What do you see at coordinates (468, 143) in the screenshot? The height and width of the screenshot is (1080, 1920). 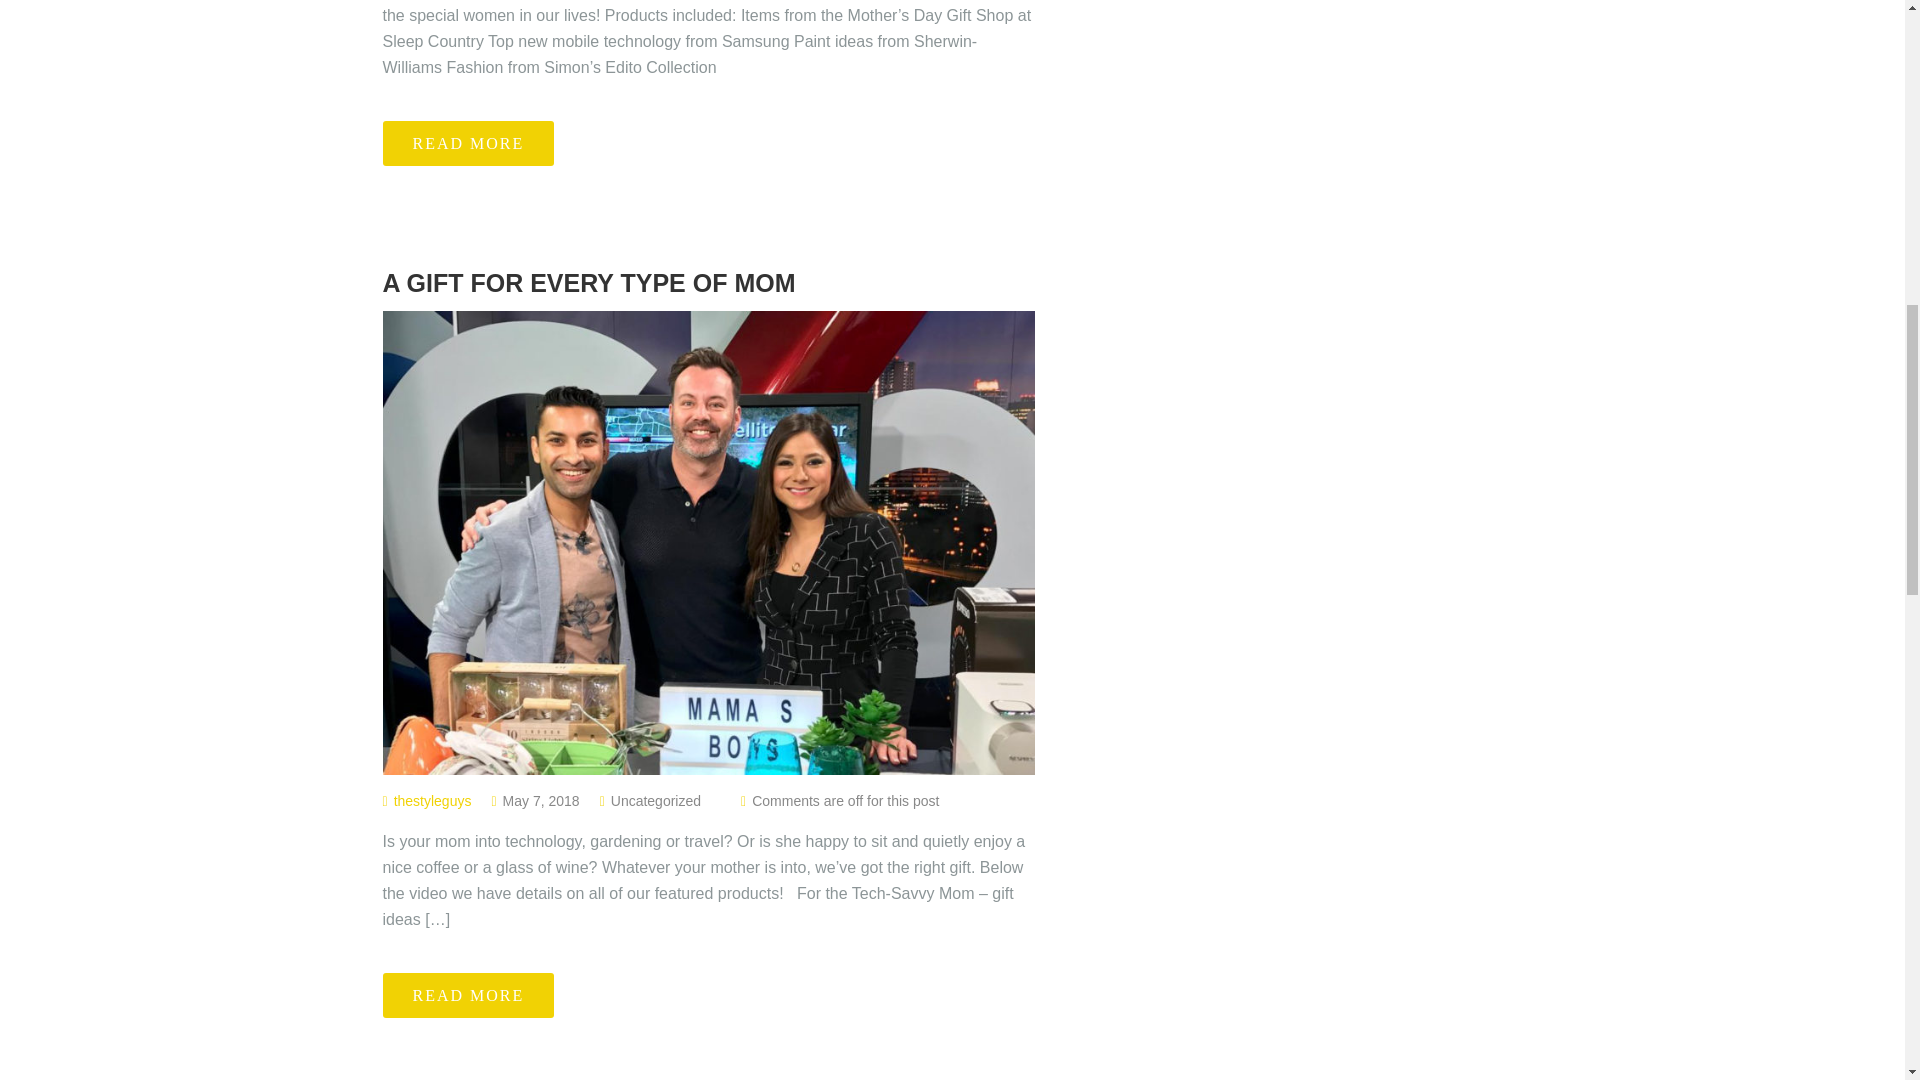 I see `READ MORE` at bounding box center [468, 143].